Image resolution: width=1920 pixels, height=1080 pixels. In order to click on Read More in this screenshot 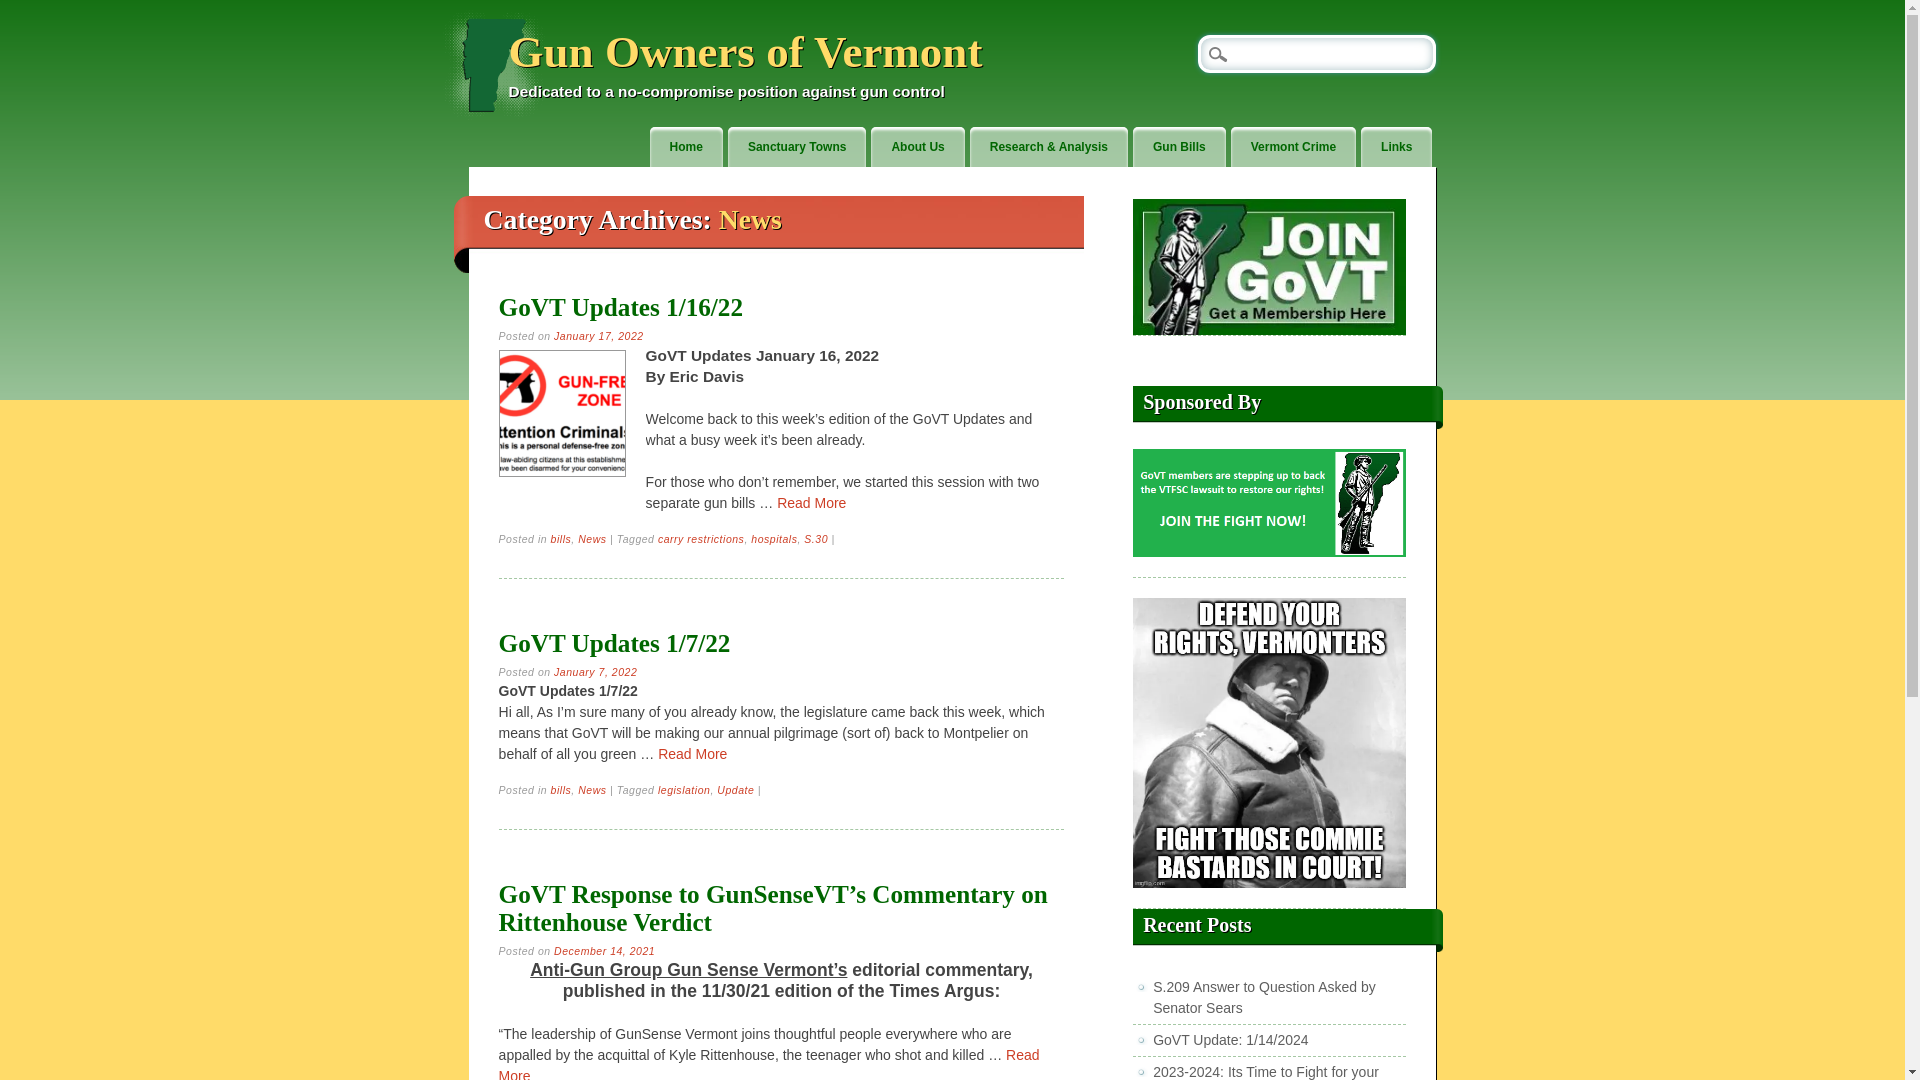, I will do `click(770, 1063)`.